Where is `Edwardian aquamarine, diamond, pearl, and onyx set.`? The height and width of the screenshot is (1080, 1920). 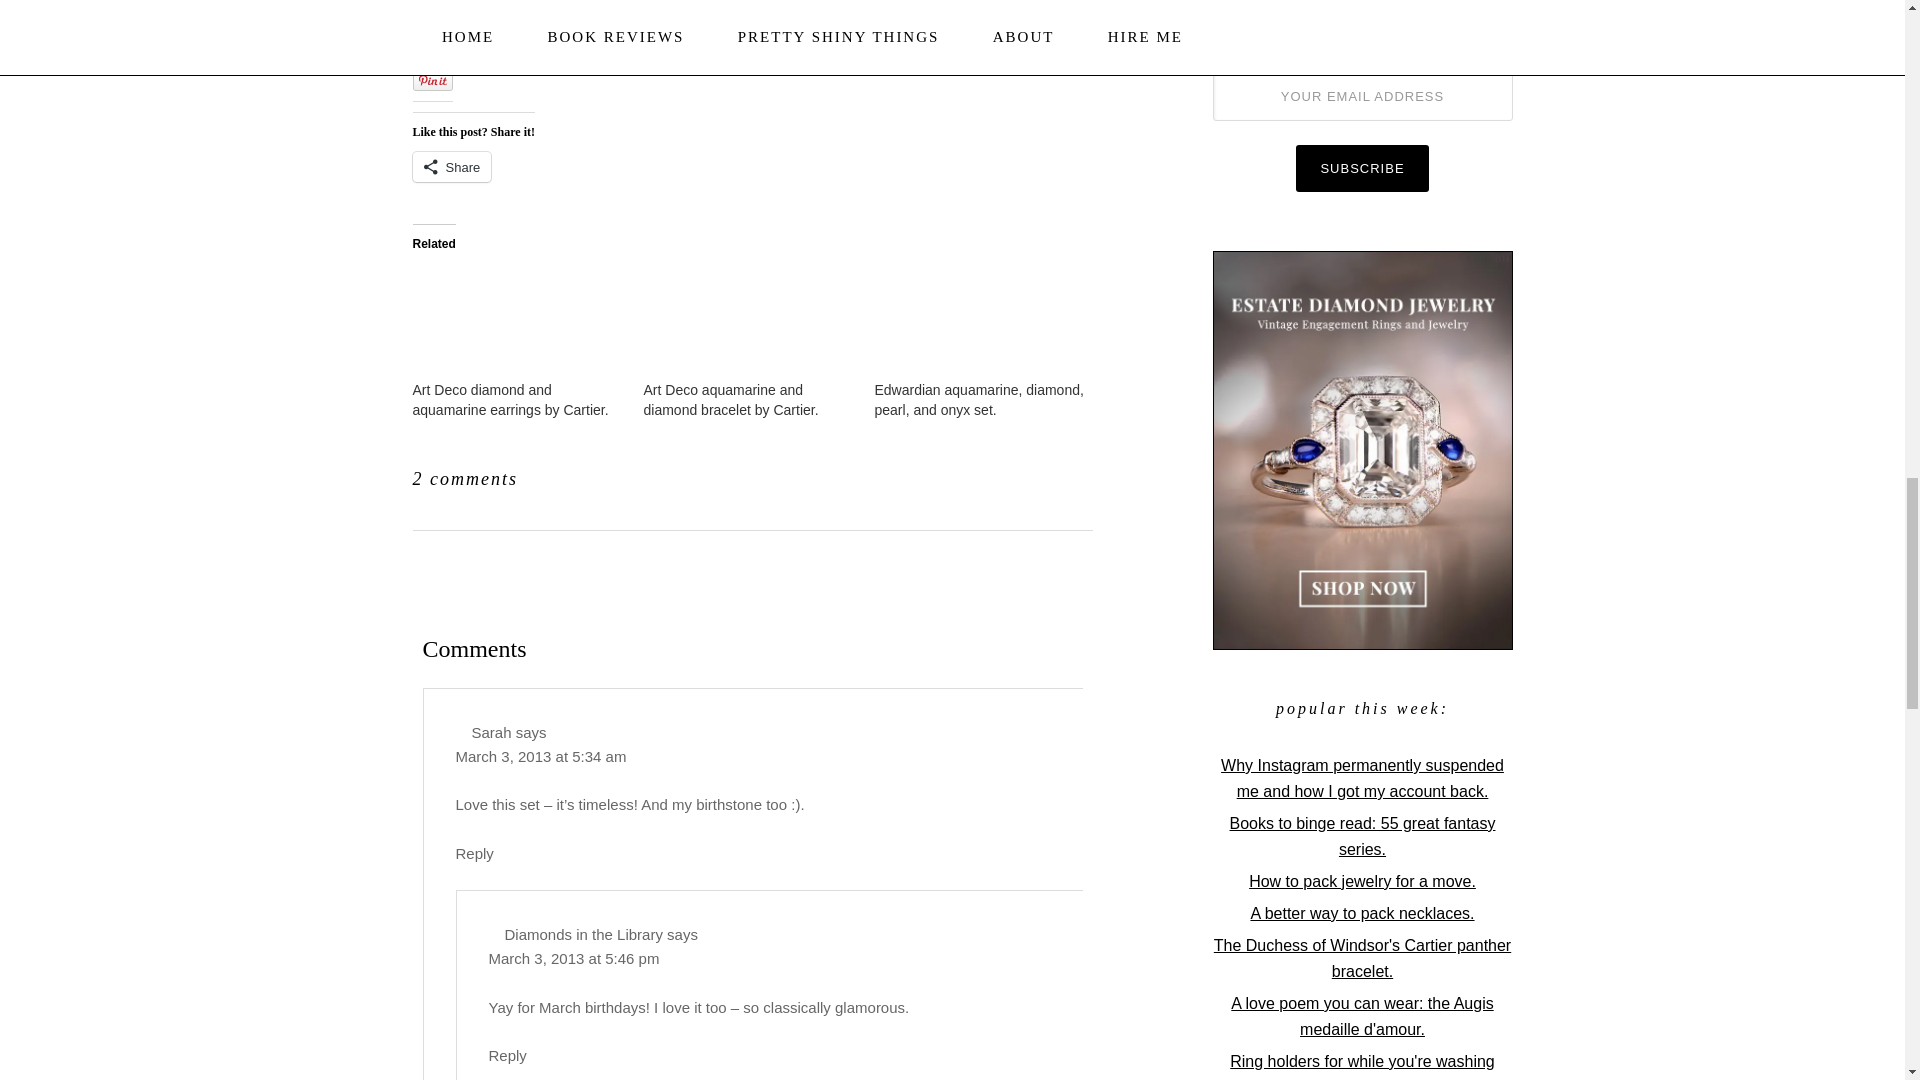
Edwardian aquamarine, diamond, pearl, and onyx set. is located at coordinates (978, 400).